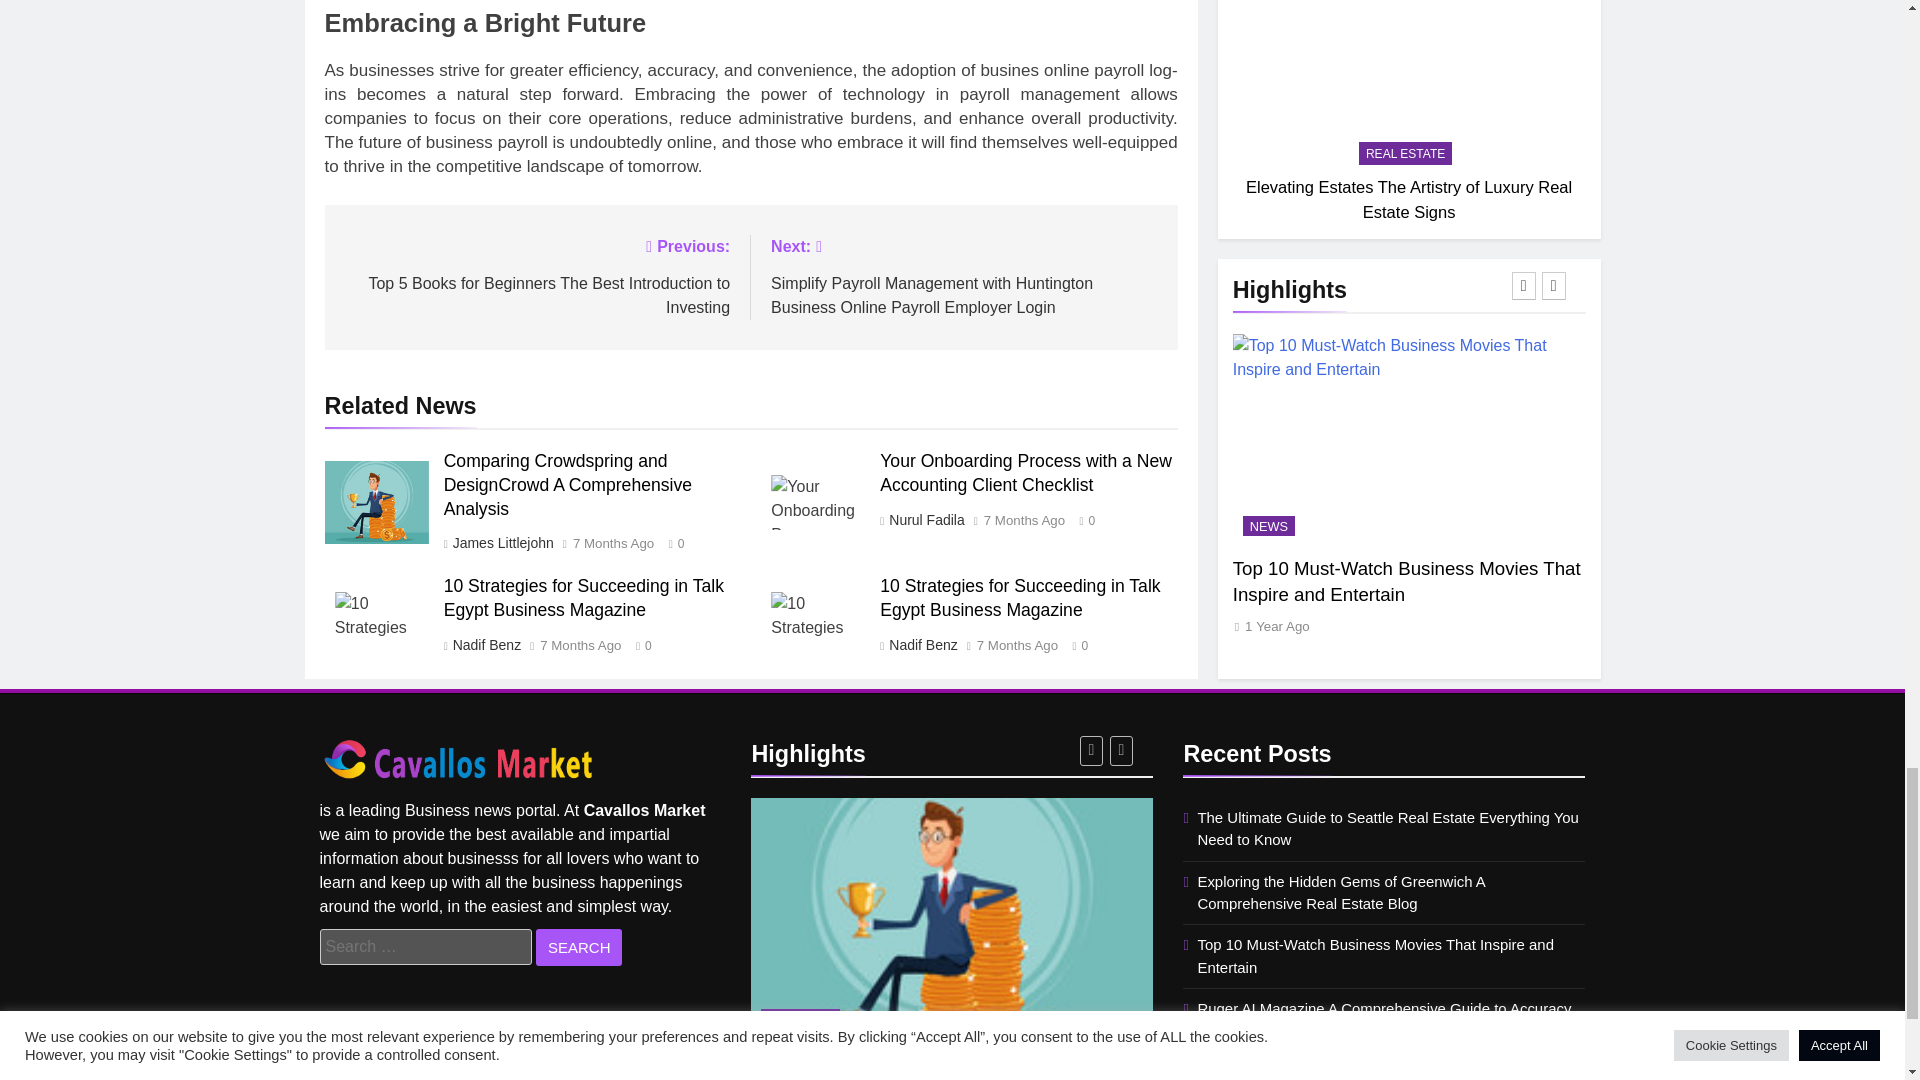  Describe the element at coordinates (376, 616) in the screenshot. I see `10 Strategies for Succeeding in Talk Egypt Business Magazine` at that location.